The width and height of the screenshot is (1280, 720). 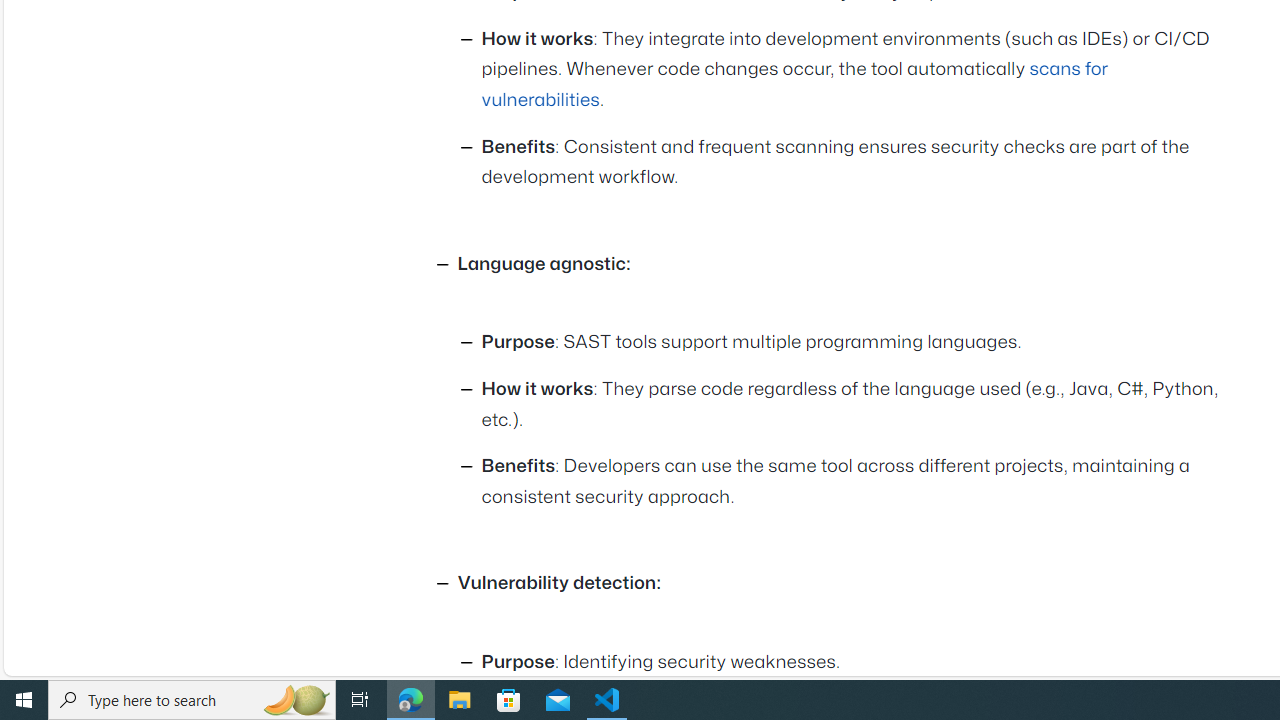 I want to click on Purpose: Identifying security weaknesses., so click(x=856, y=662).